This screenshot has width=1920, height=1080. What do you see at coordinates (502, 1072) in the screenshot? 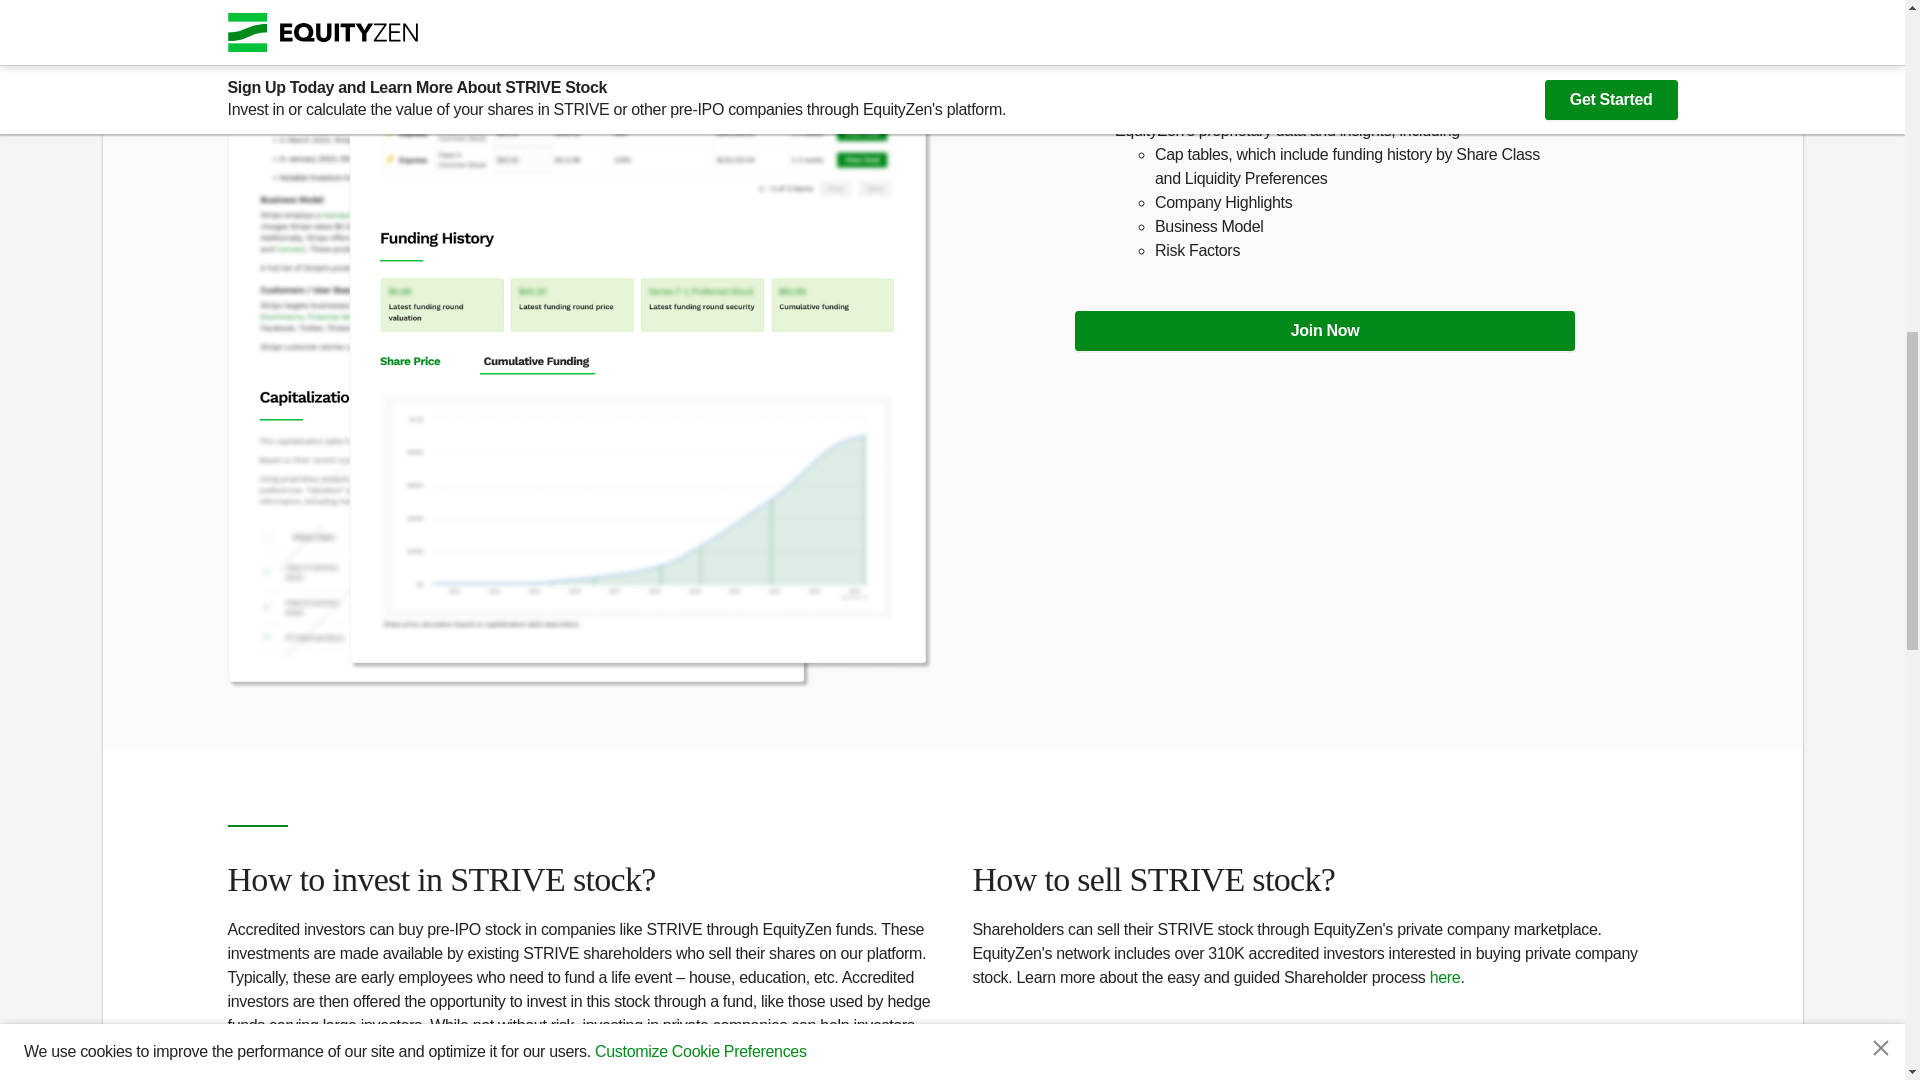
I see `here` at bounding box center [502, 1072].